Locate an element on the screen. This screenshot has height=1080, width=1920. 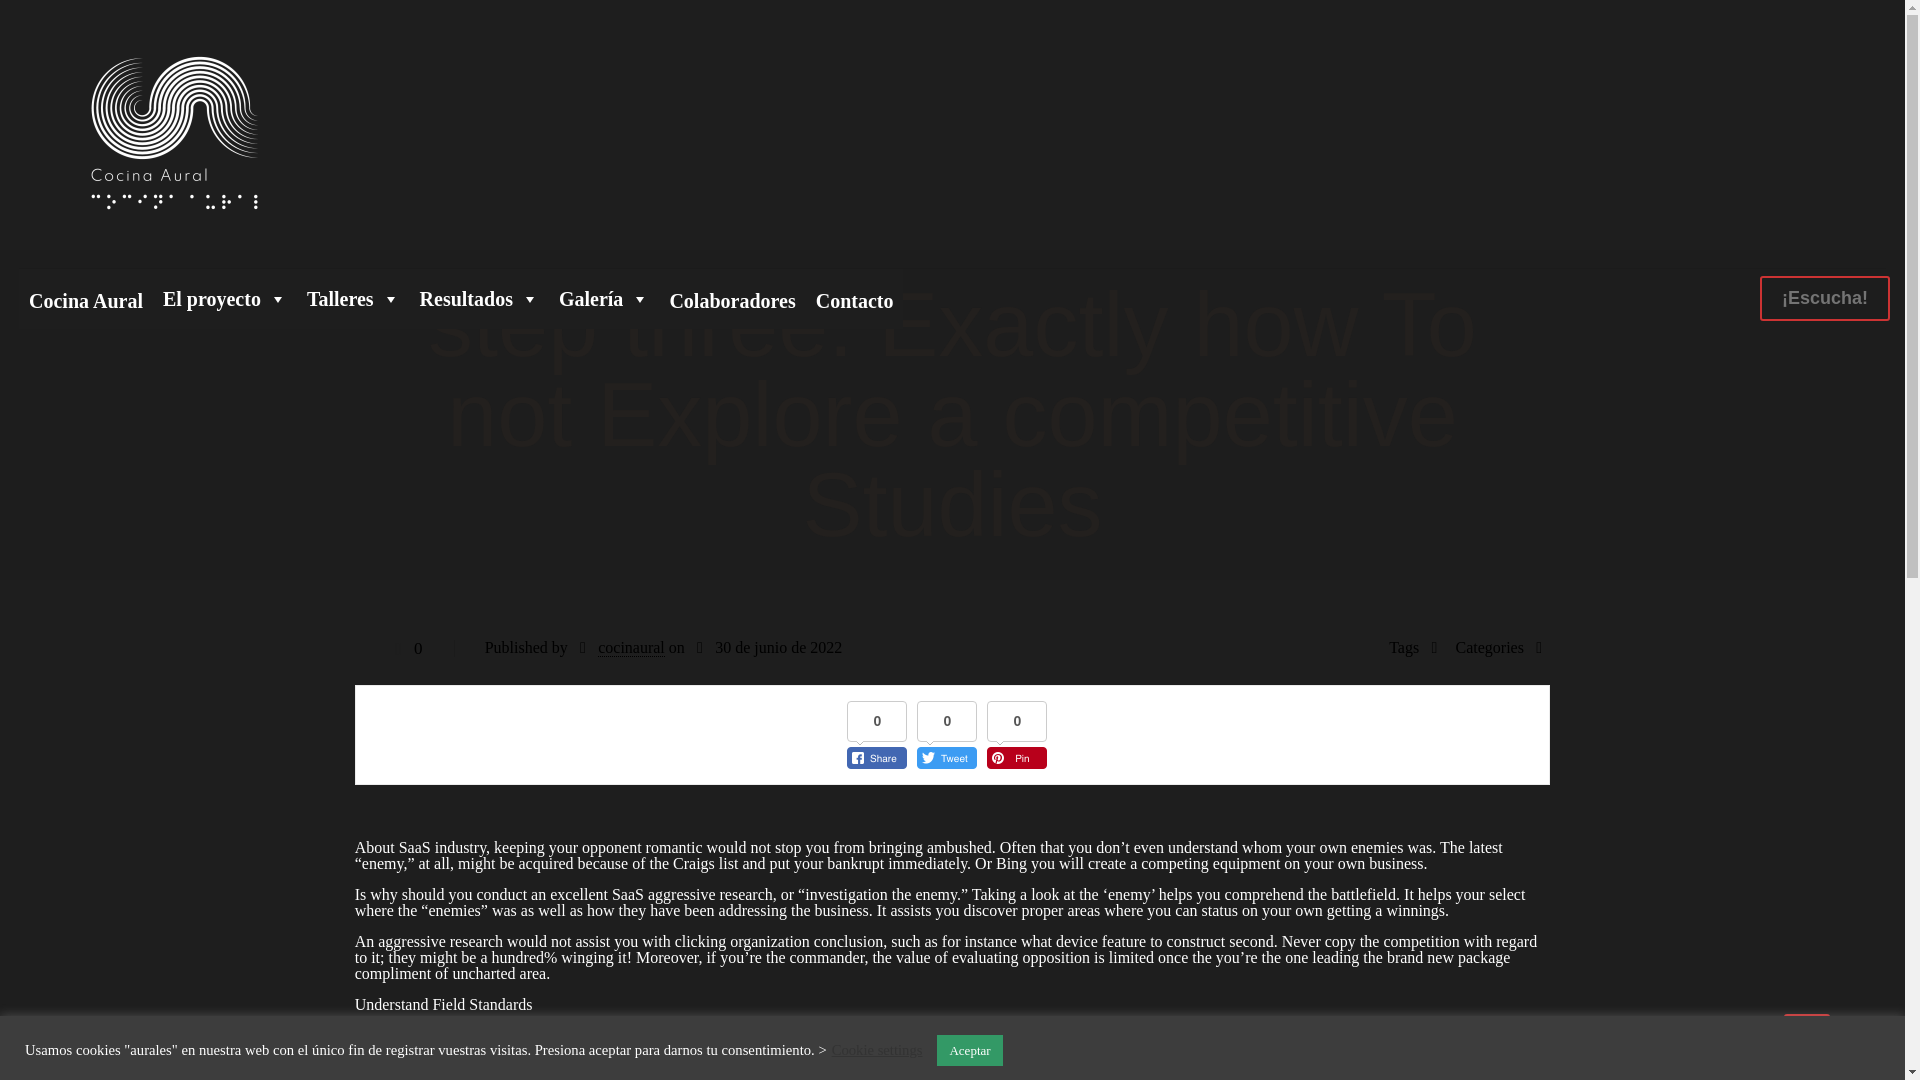
desplegable is located at coordinates (354, 298).